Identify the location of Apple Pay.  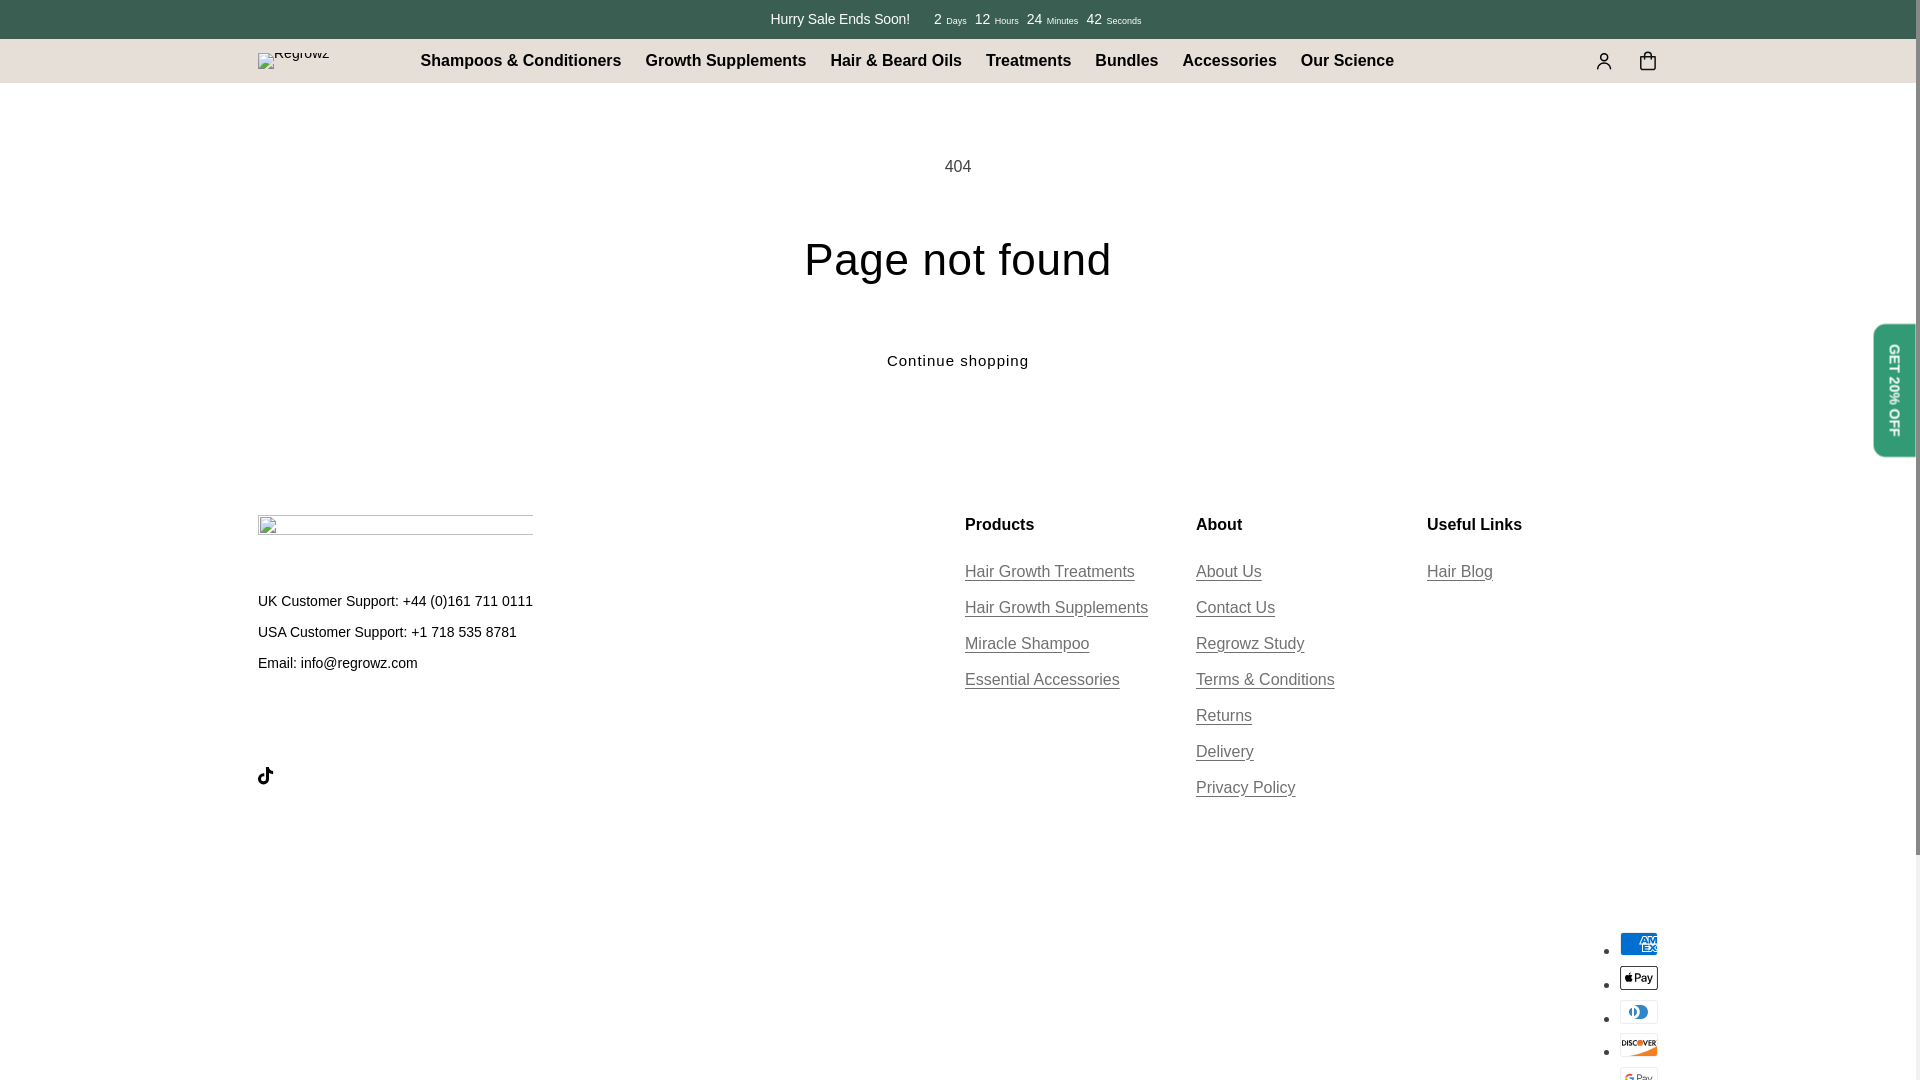
(1639, 978).